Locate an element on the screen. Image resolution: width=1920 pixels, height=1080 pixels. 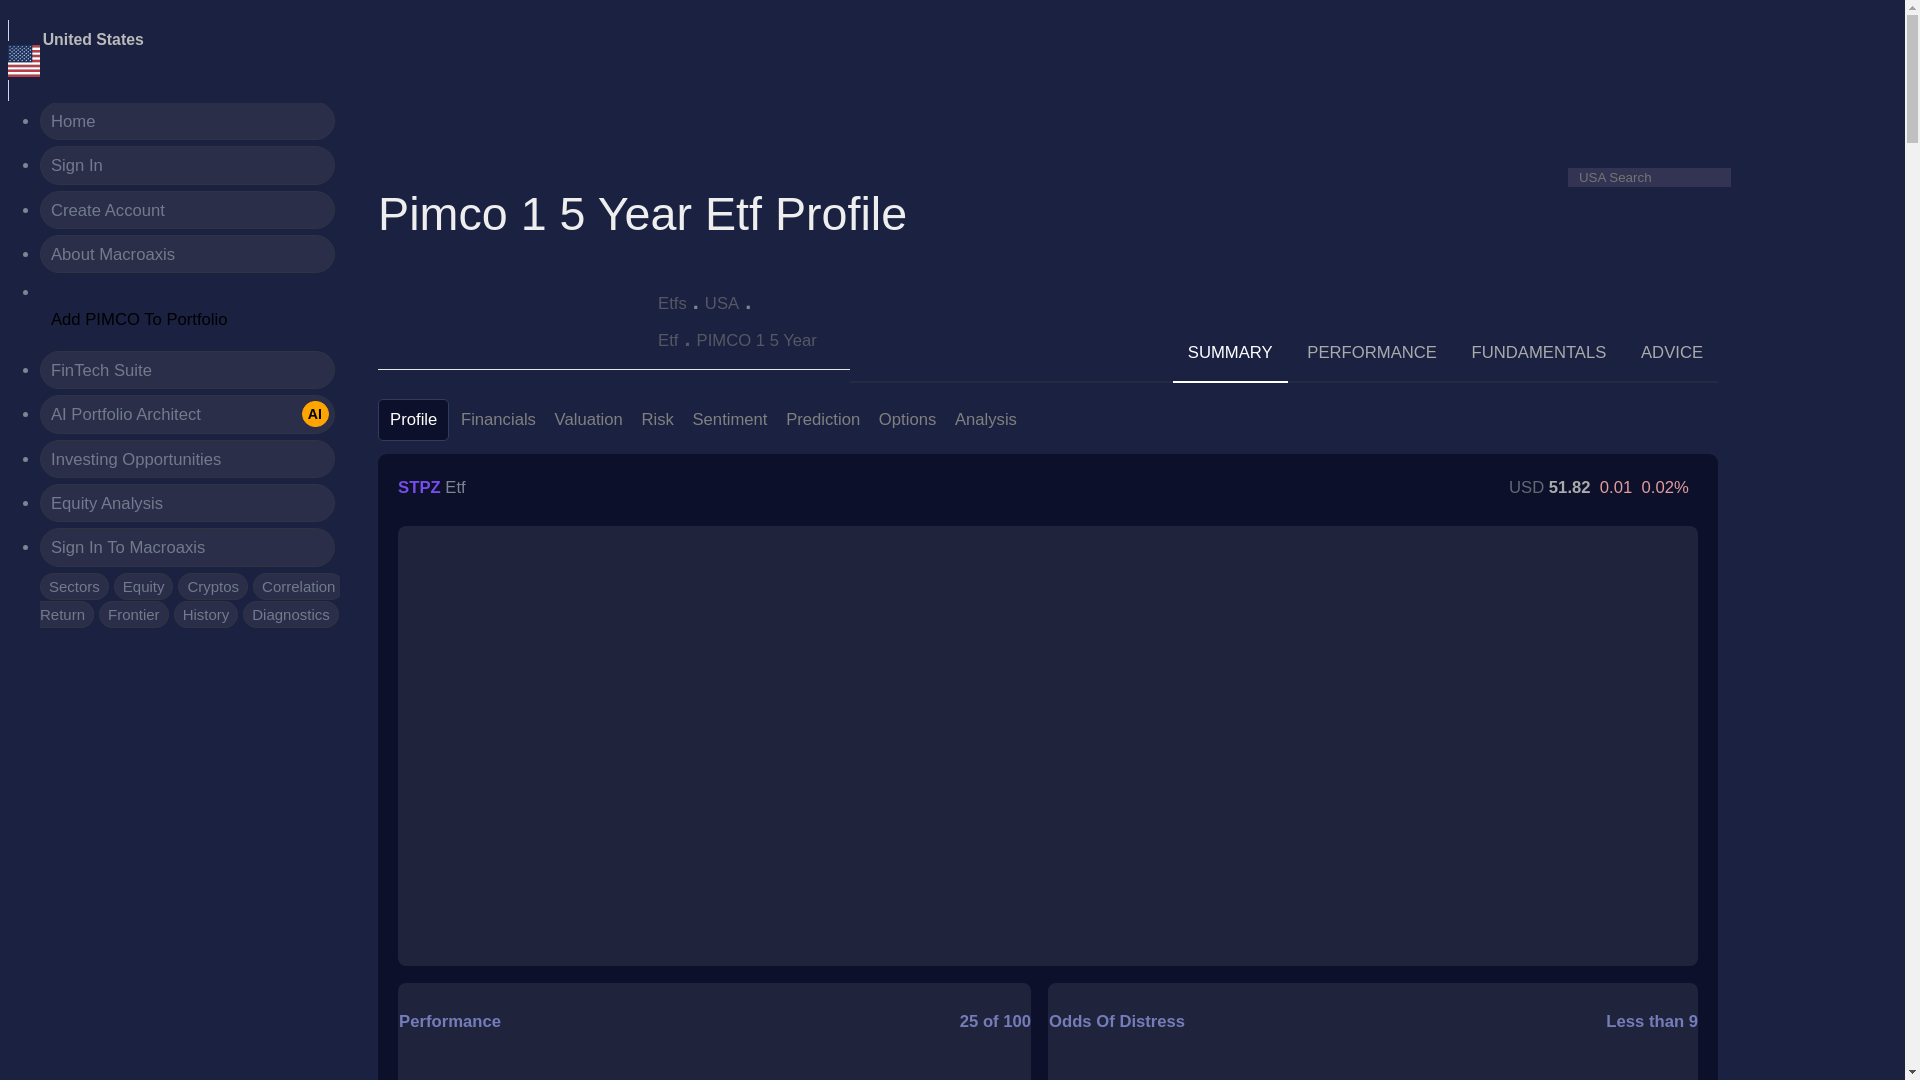
OK is located at coordinates (93, 39).